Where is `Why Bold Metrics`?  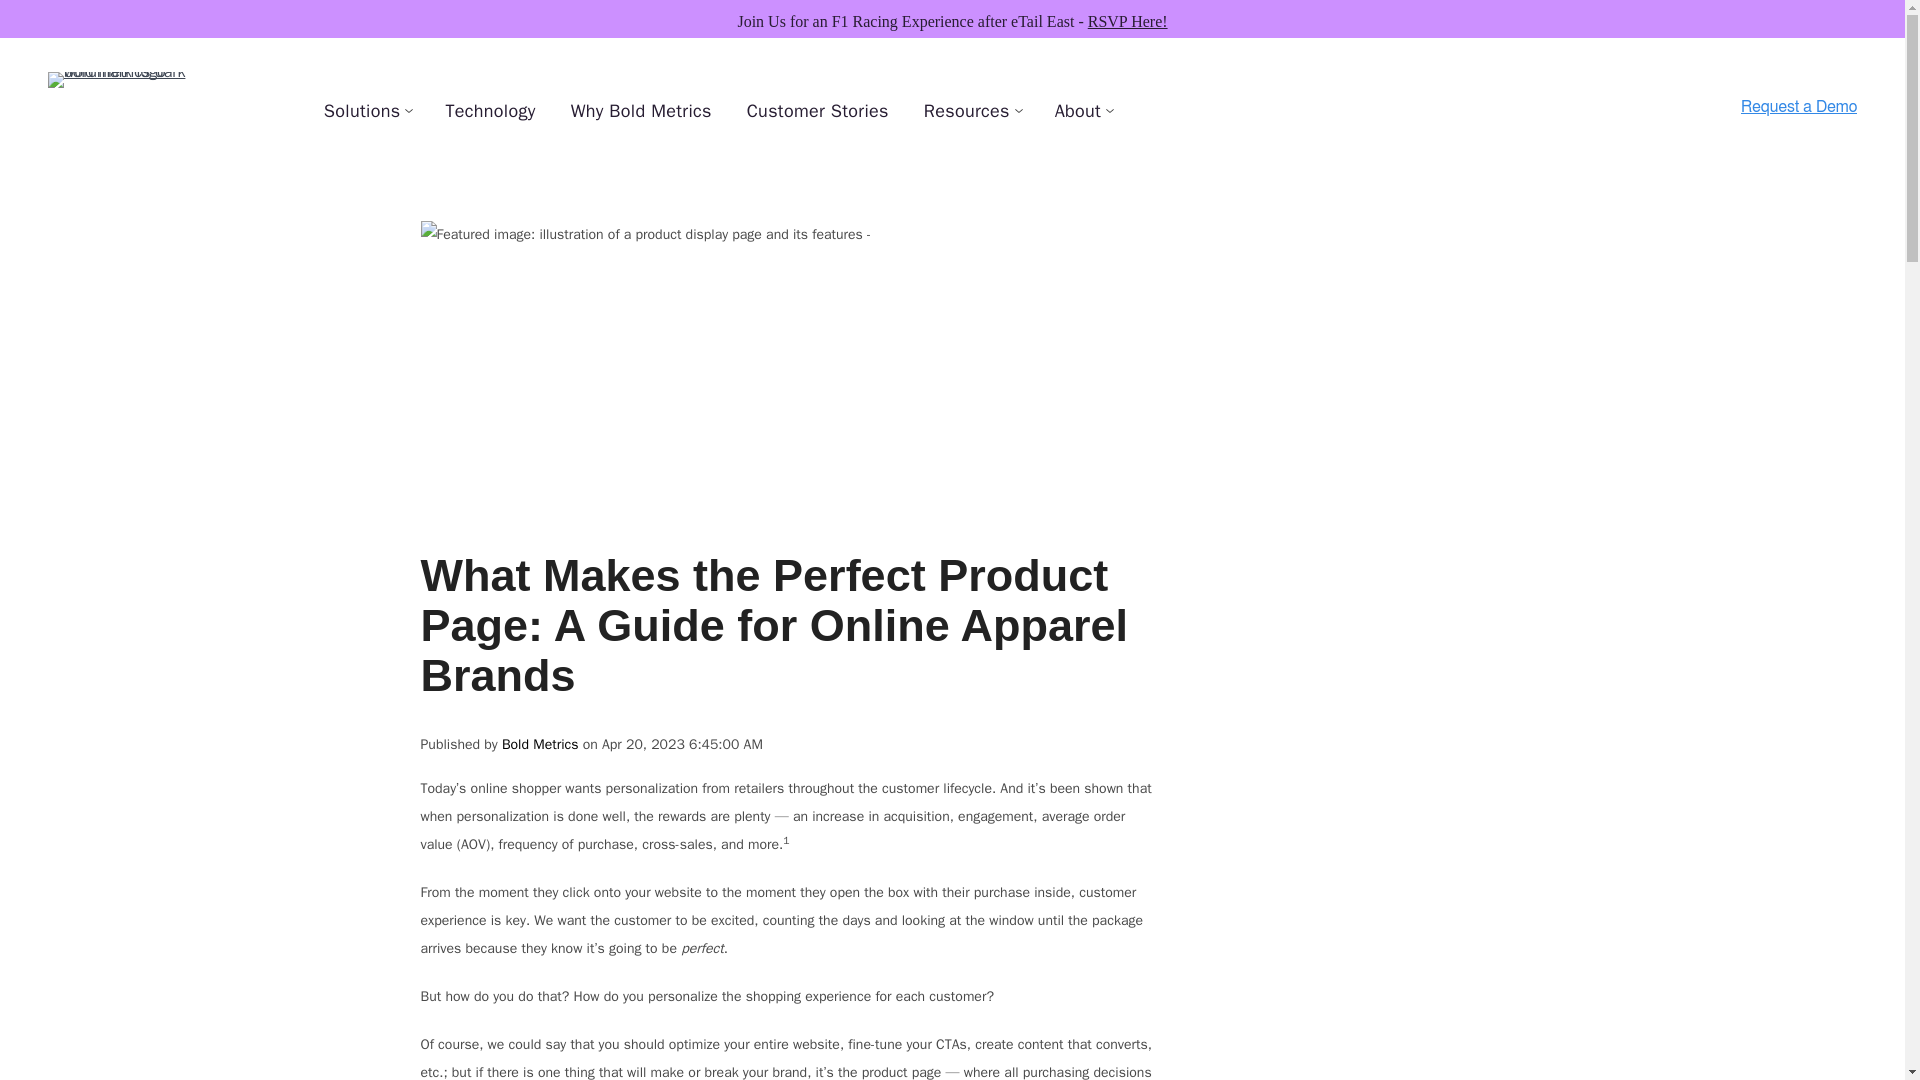
Why Bold Metrics is located at coordinates (641, 110).